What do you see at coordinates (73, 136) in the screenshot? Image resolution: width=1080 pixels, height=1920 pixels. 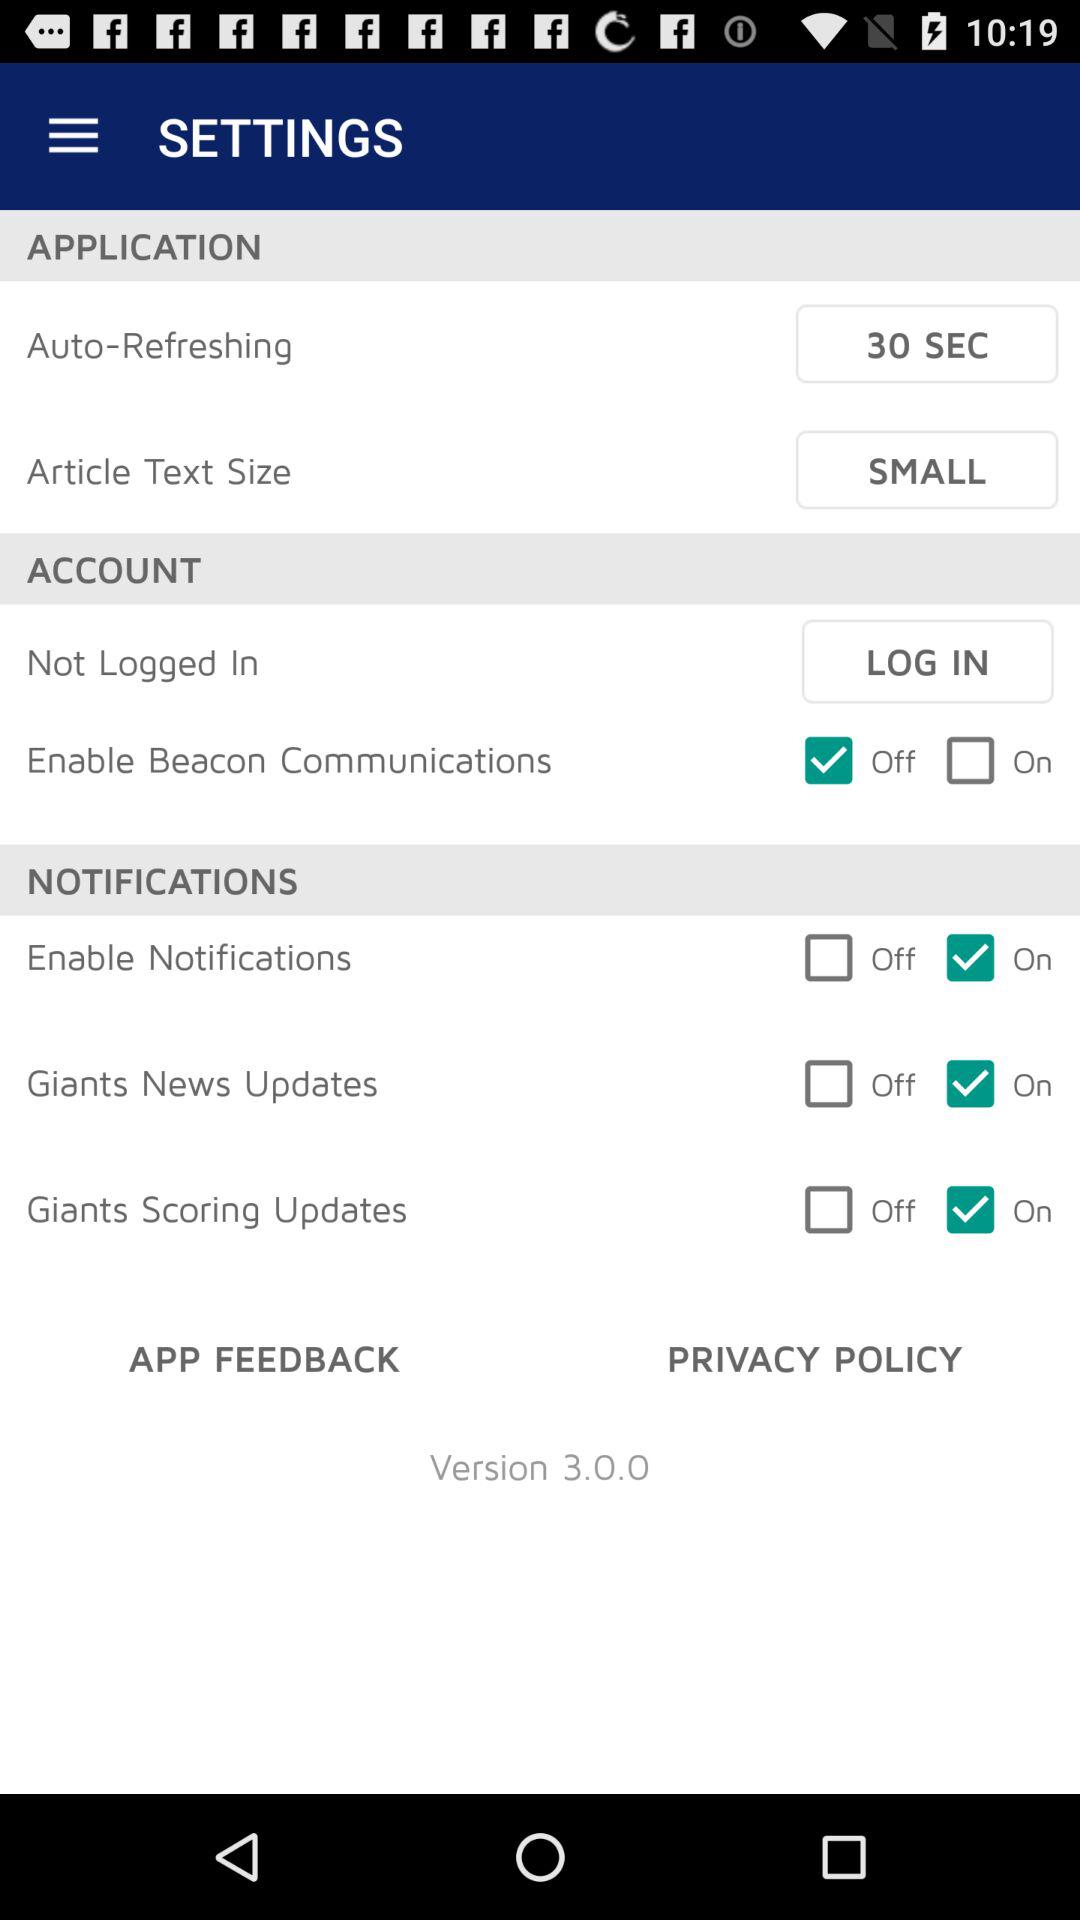 I see `turn off icon above application` at bounding box center [73, 136].